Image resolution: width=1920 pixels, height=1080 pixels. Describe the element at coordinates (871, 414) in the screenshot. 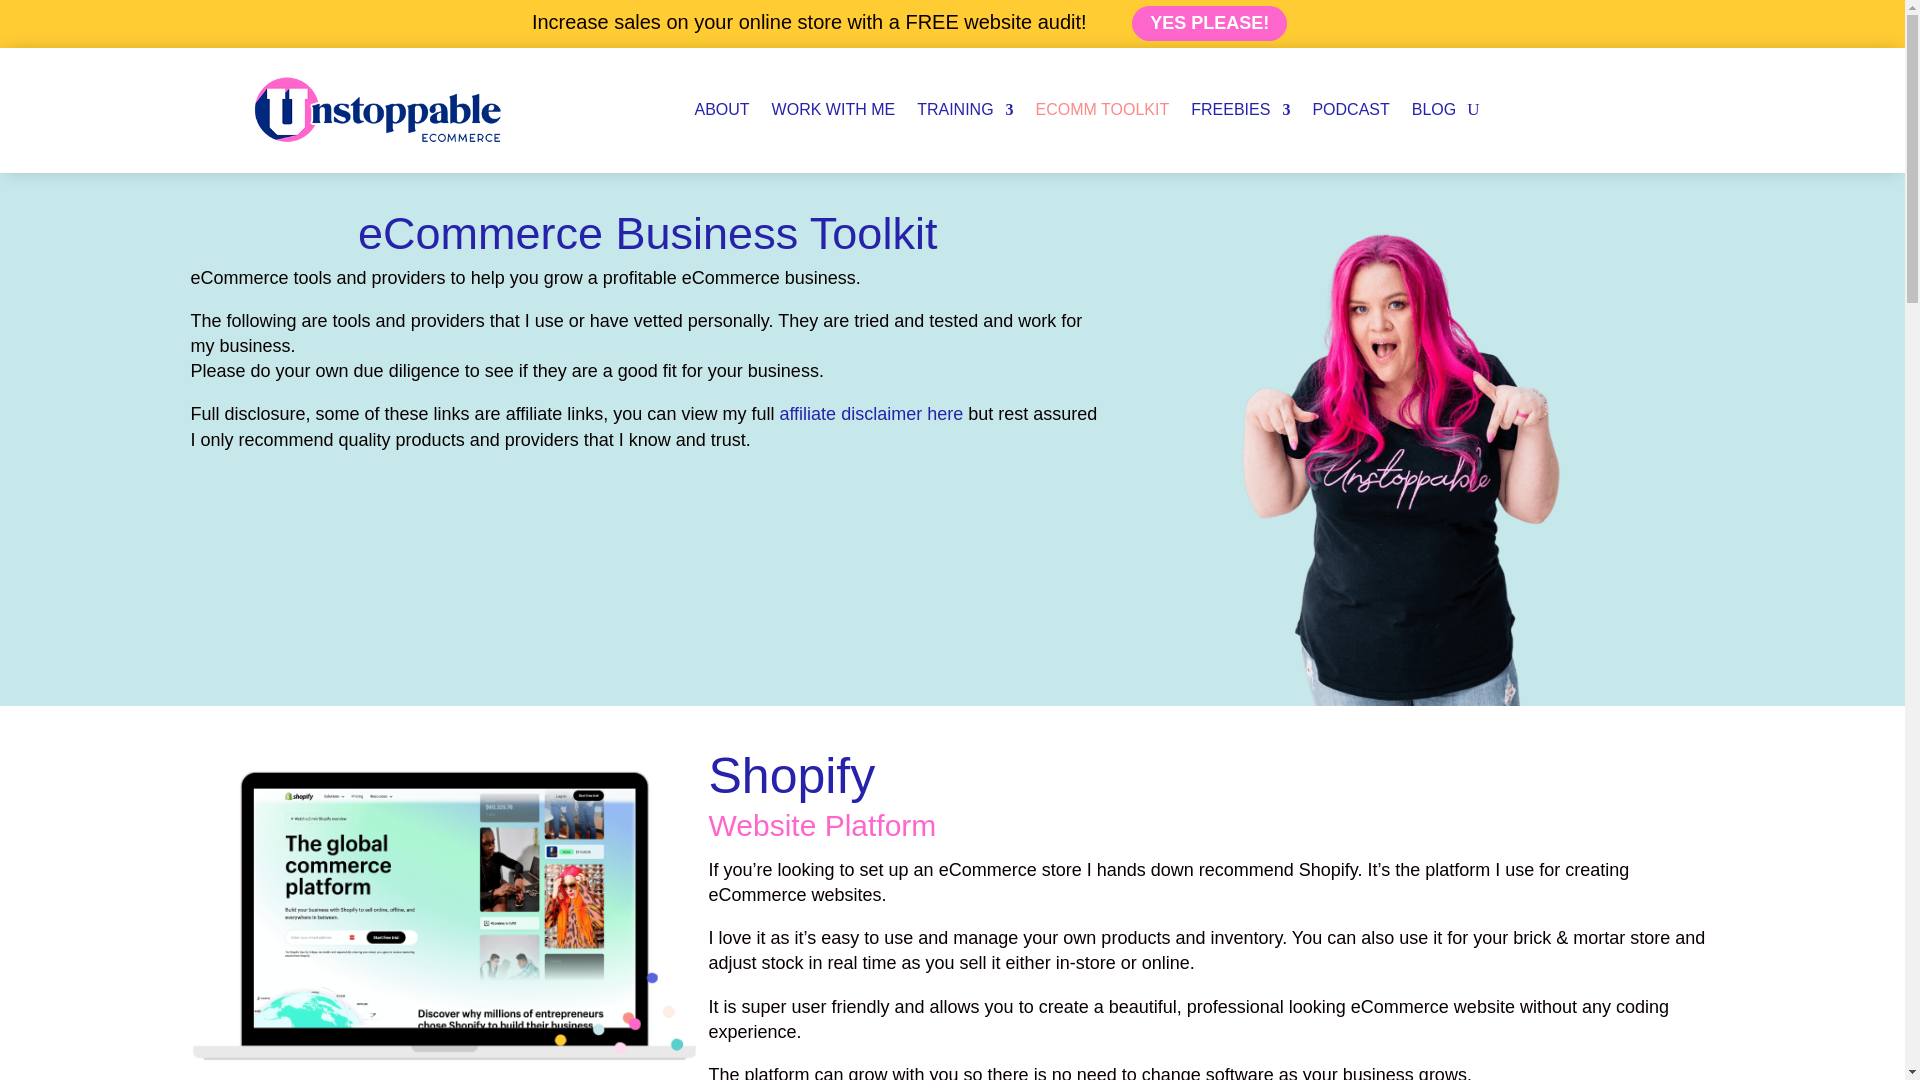

I see `affiliate disclaimer here` at that location.